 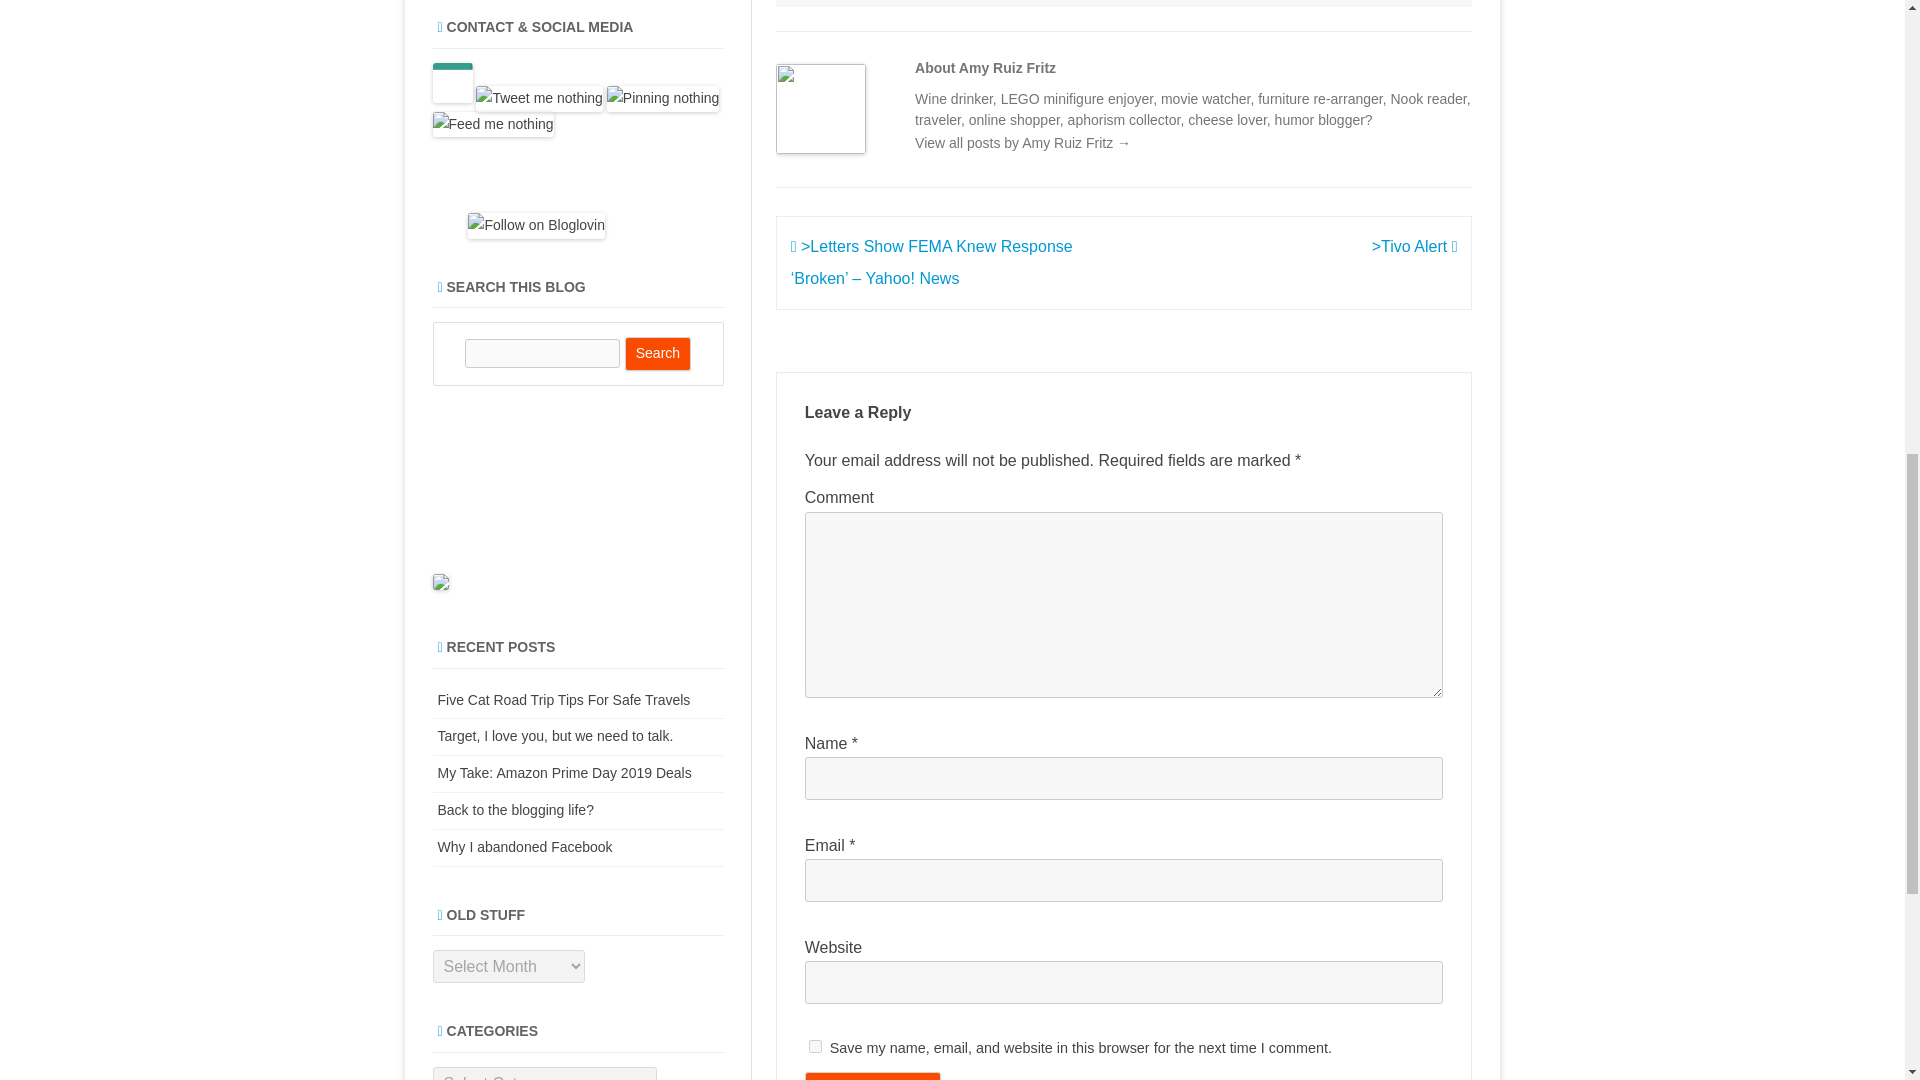 What do you see at coordinates (872, 1076) in the screenshot?
I see `Post Comment` at bounding box center [872, 1076].